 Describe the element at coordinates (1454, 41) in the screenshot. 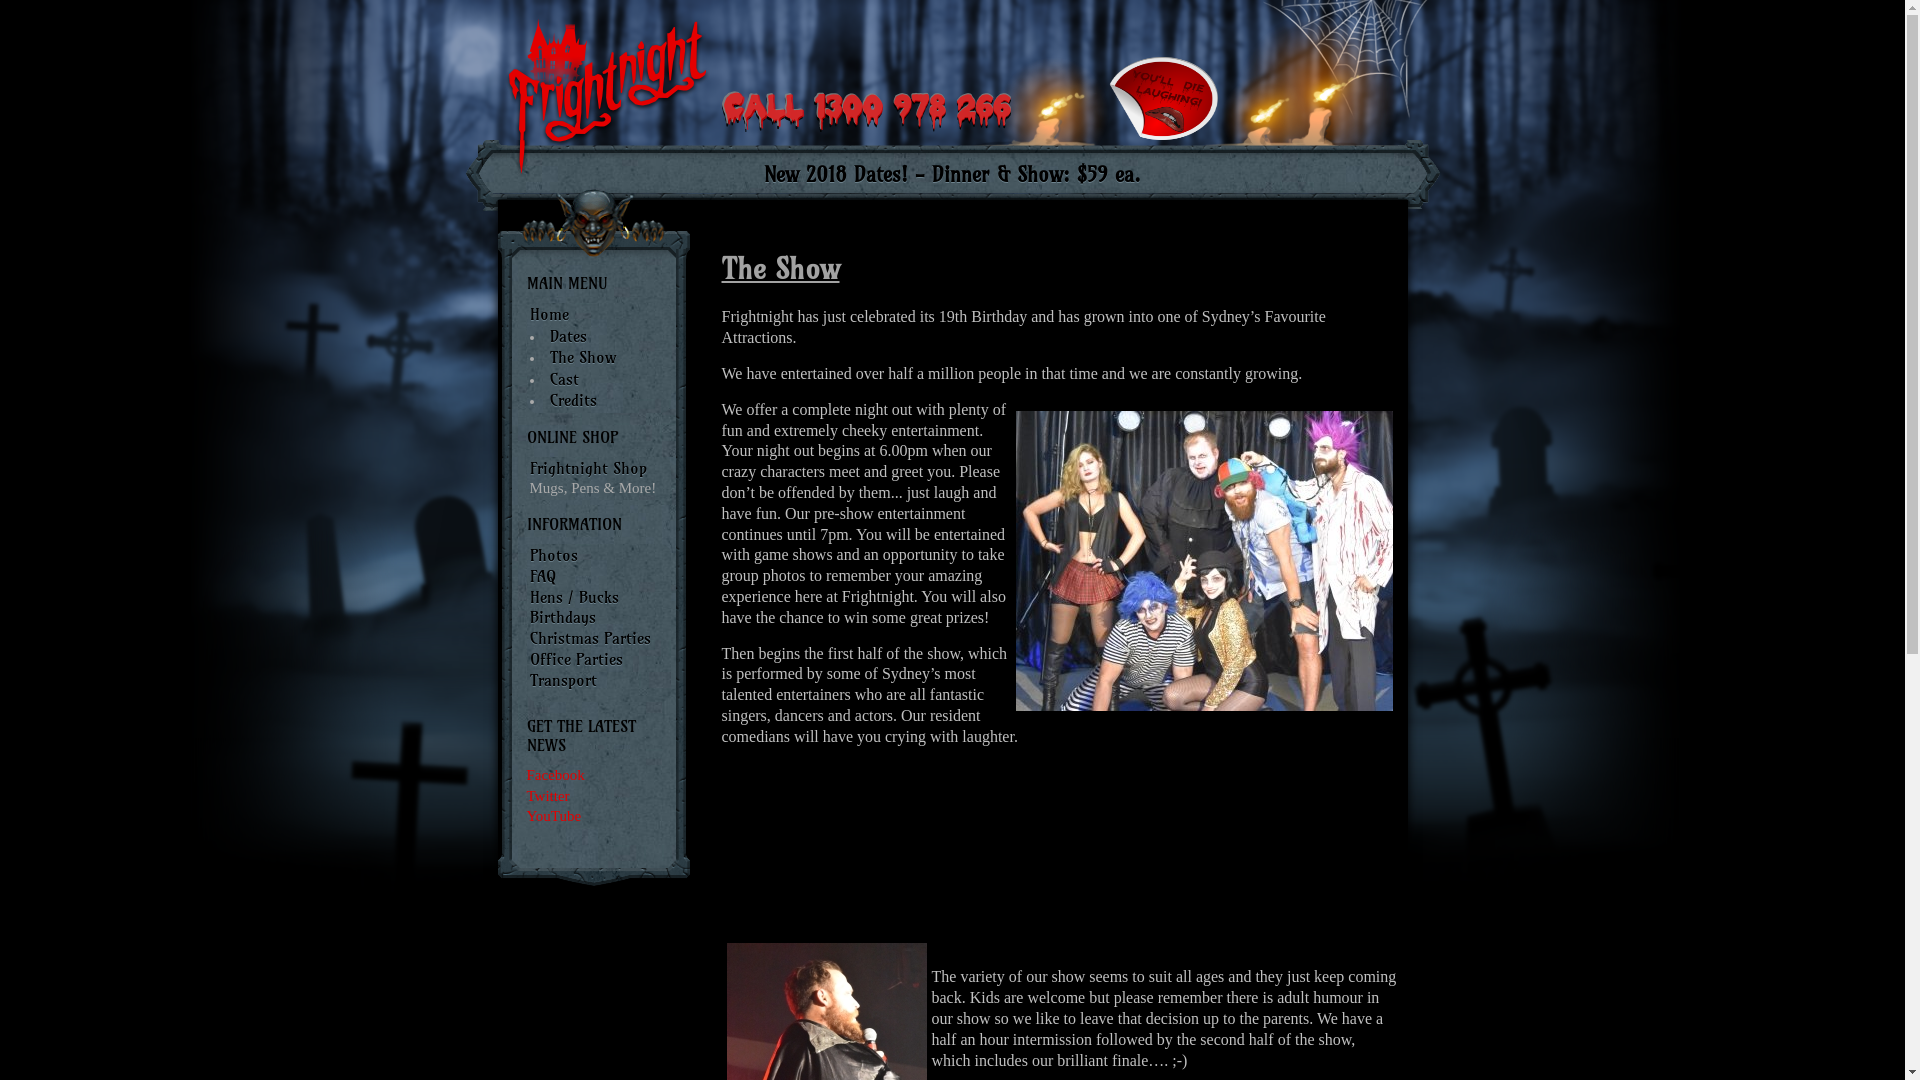

I see `Skip to primary content` at that location.